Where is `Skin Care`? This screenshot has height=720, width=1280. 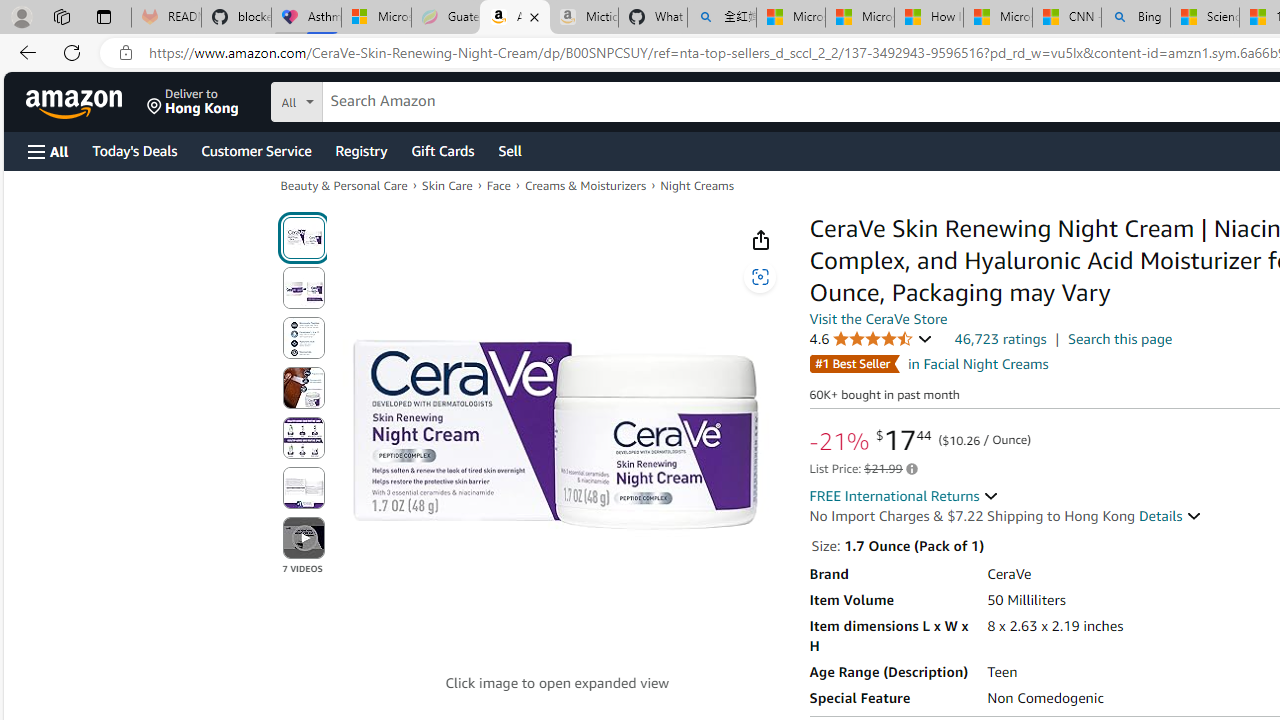
Skin Care is located at coordinates (447, 184).